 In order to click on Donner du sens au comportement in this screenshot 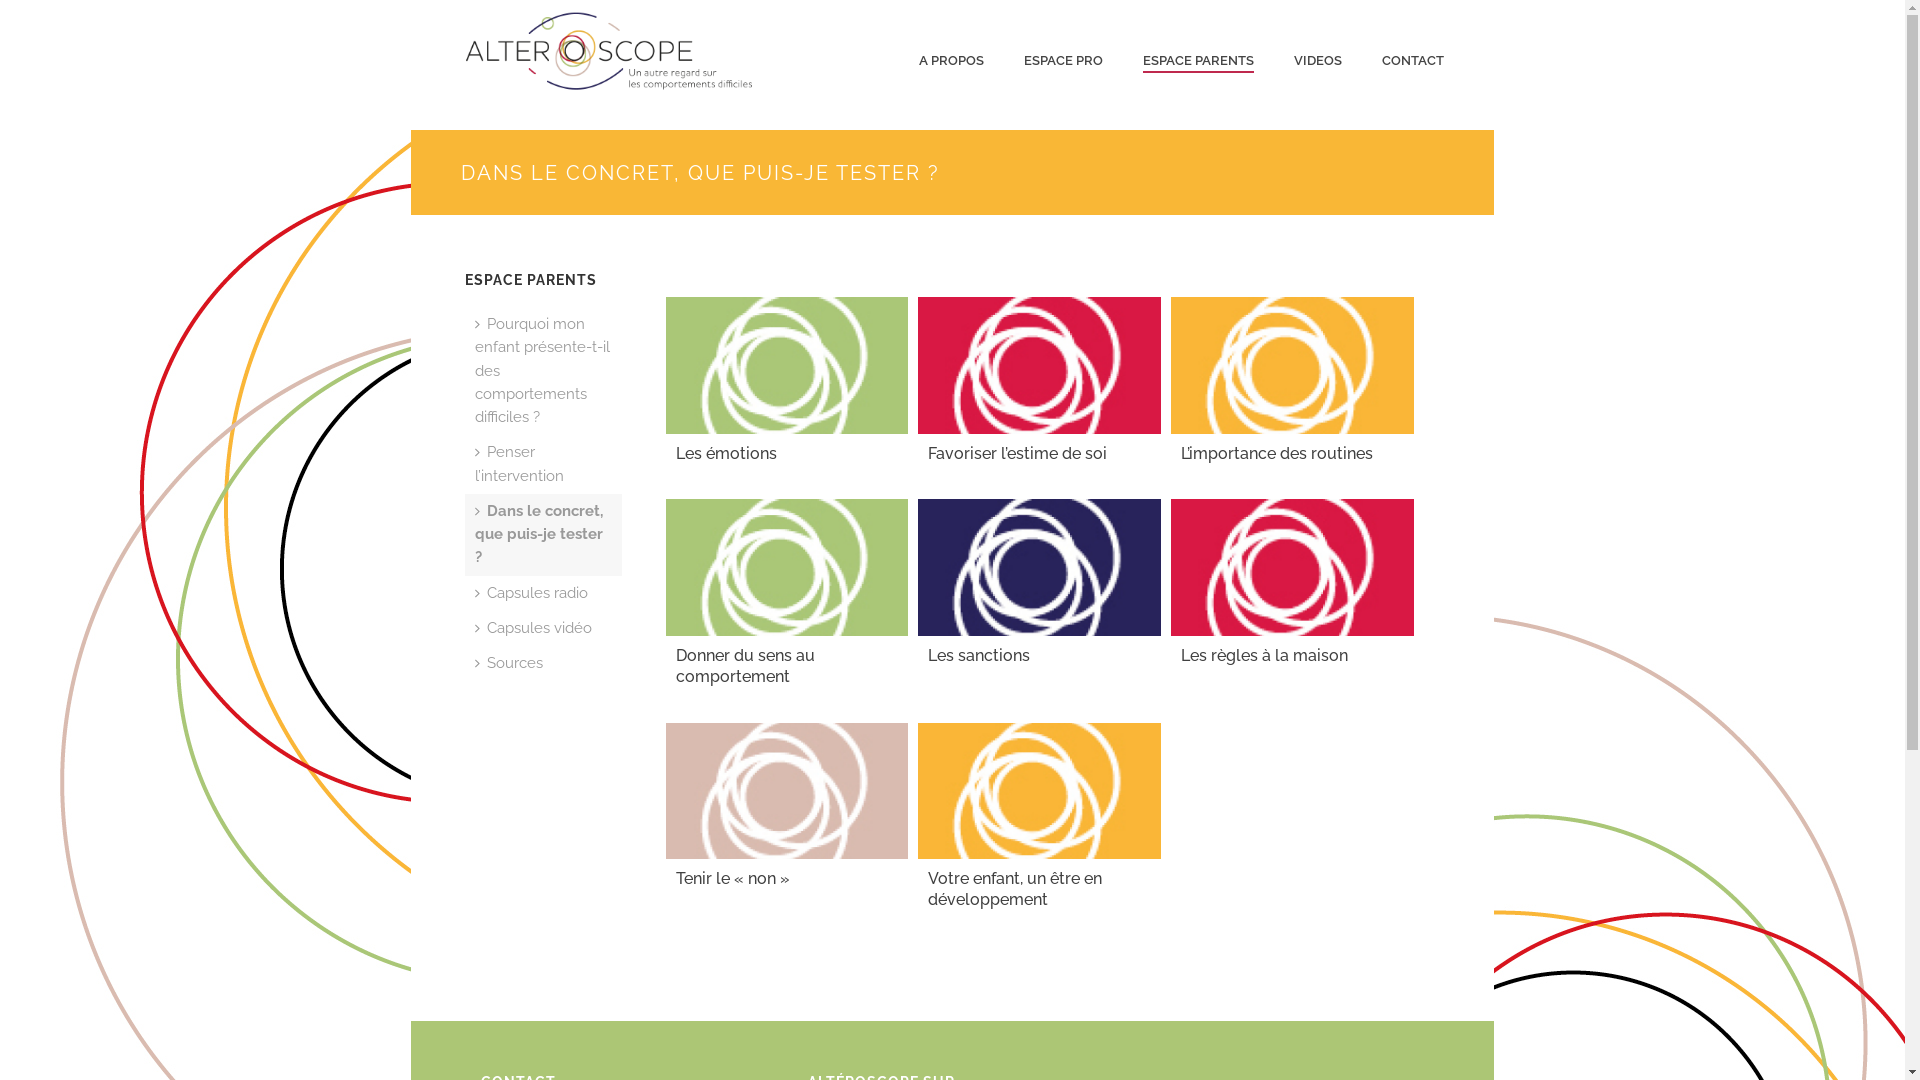, I will do `click(746, 666)`.